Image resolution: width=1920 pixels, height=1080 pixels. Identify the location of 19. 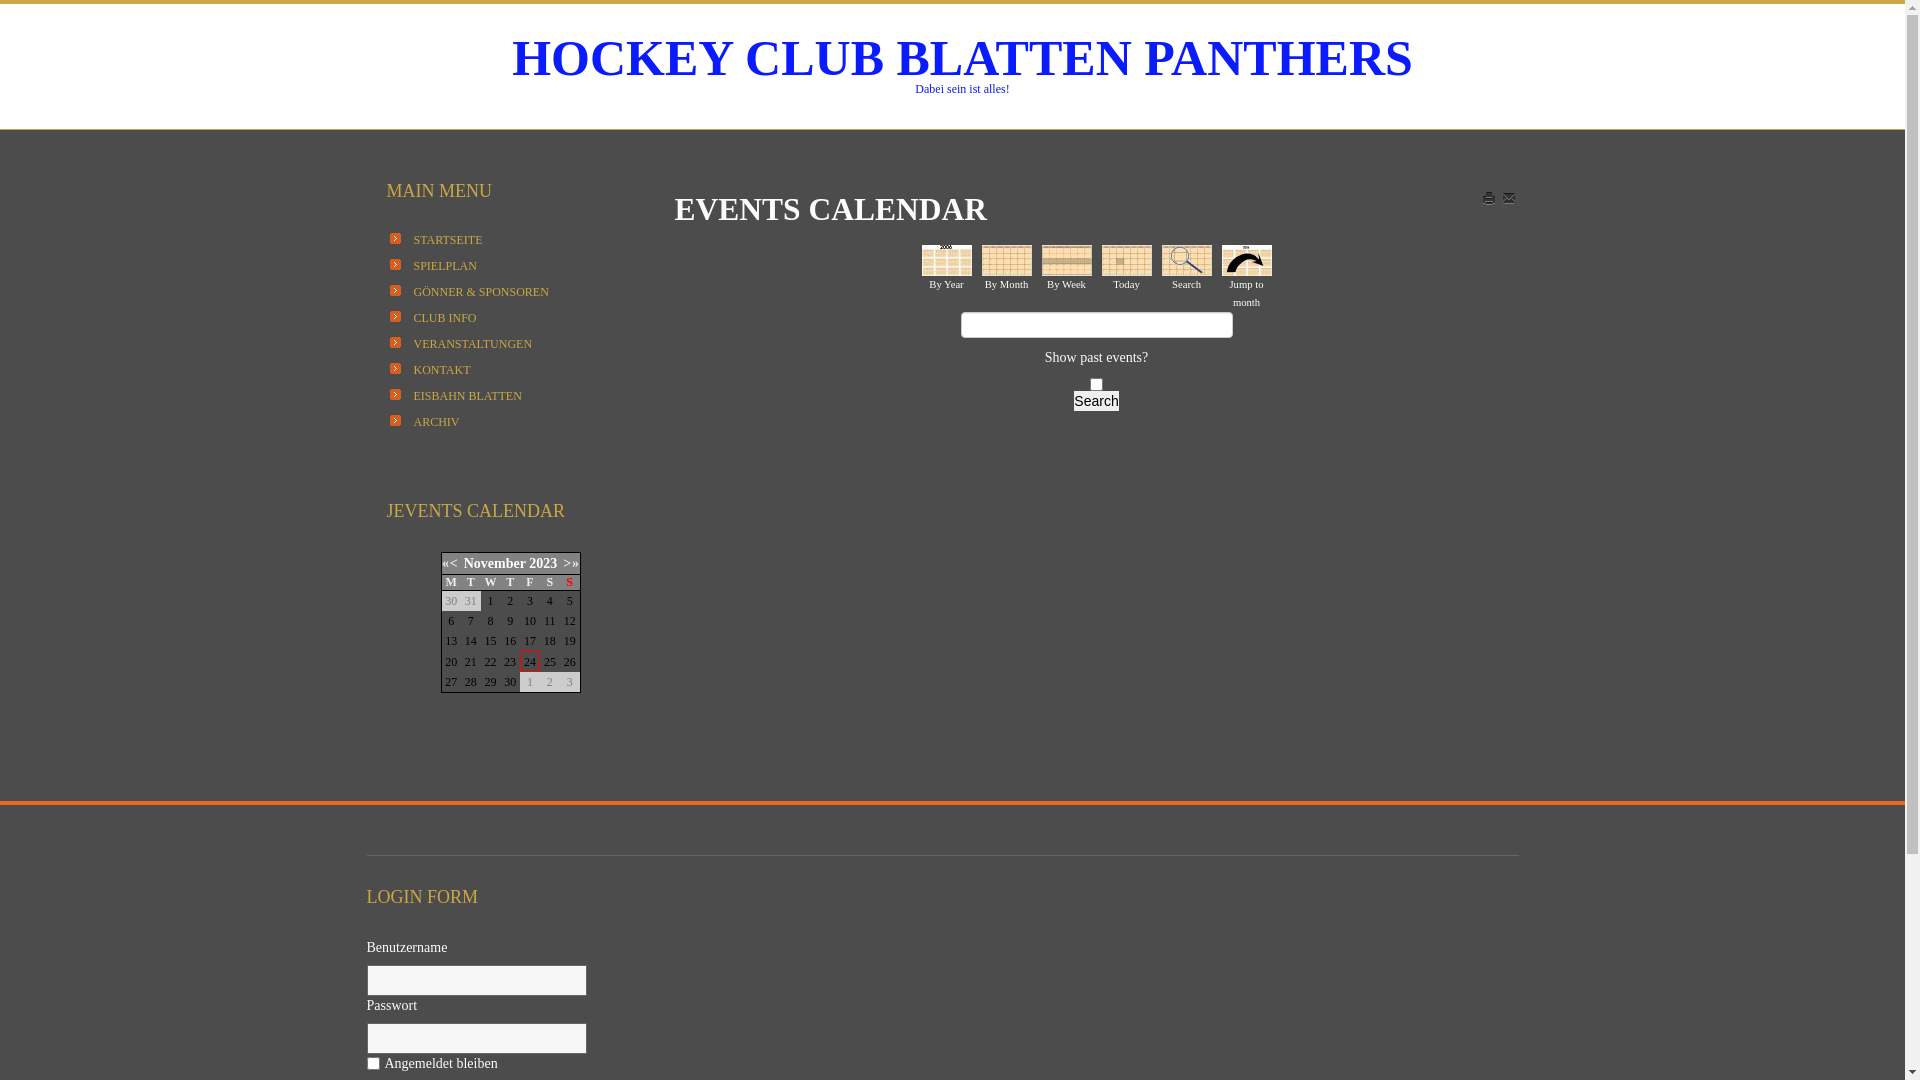
(570, 641).